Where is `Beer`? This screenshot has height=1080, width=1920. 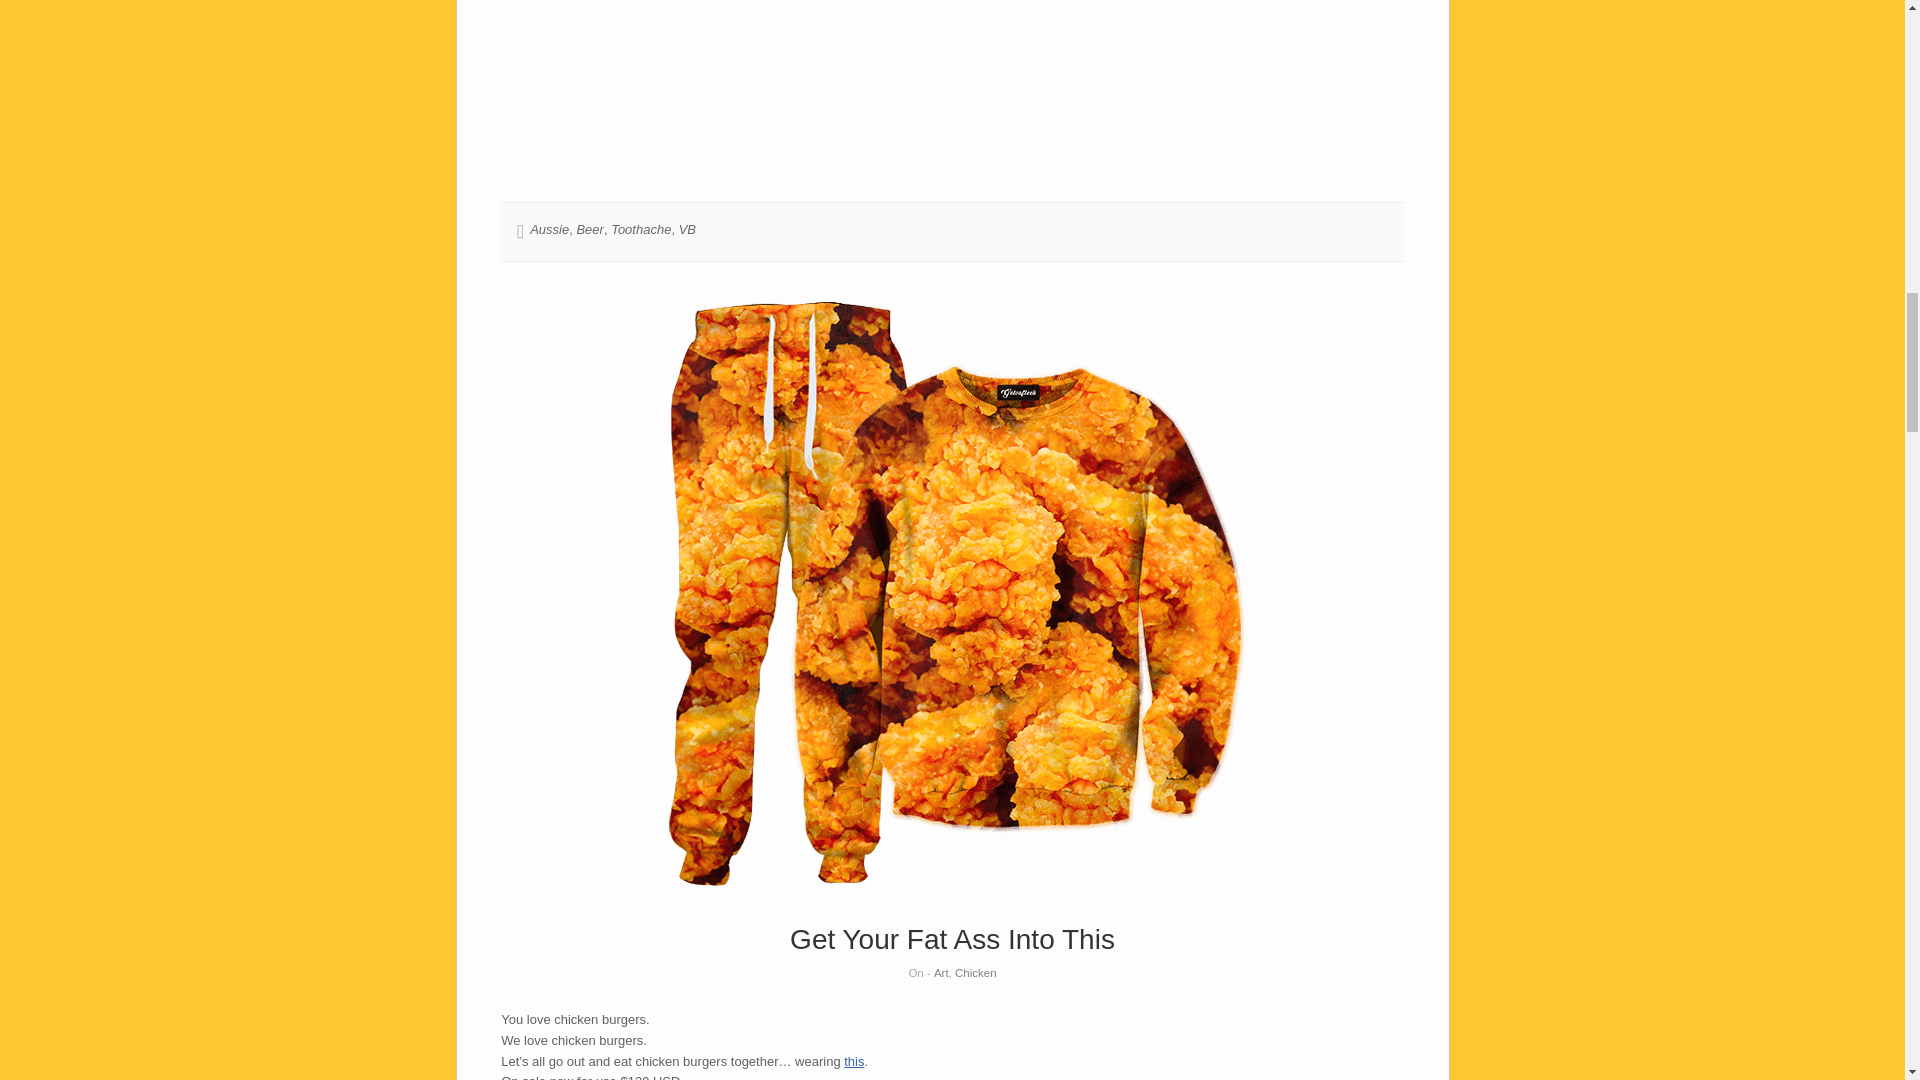 Beer is located at coordinates (589, 229).